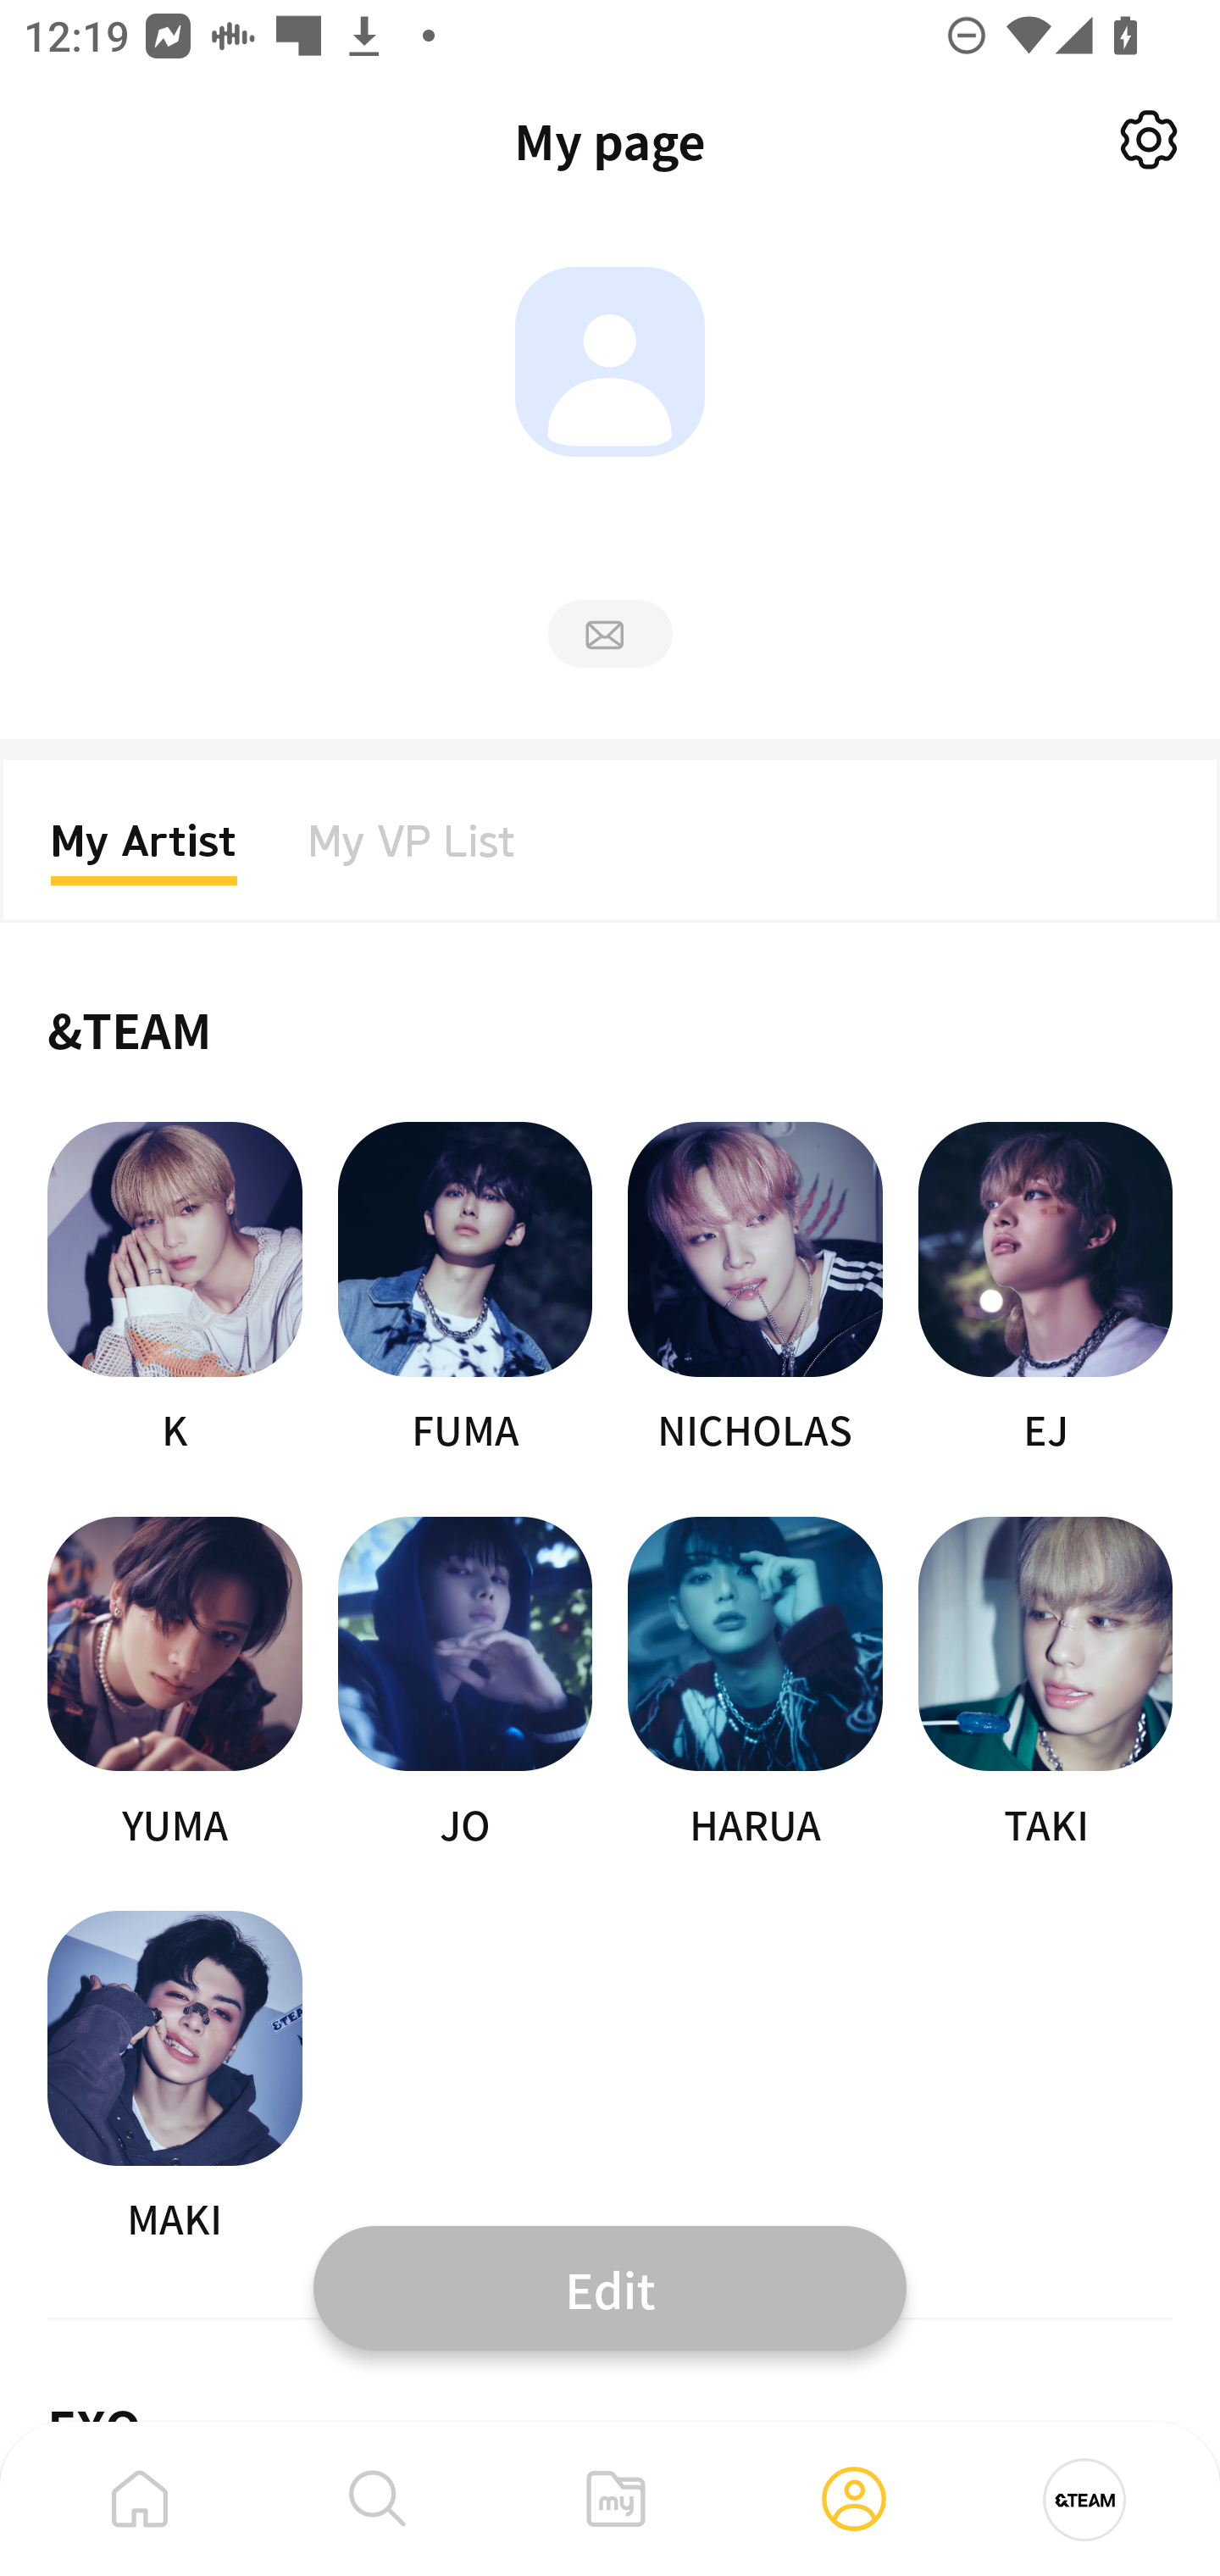 The width and height of the screenshot is (1220, 2576). Describe the element at coordinates (144, 851) in the screenshot. I see `My Artist` at that location.